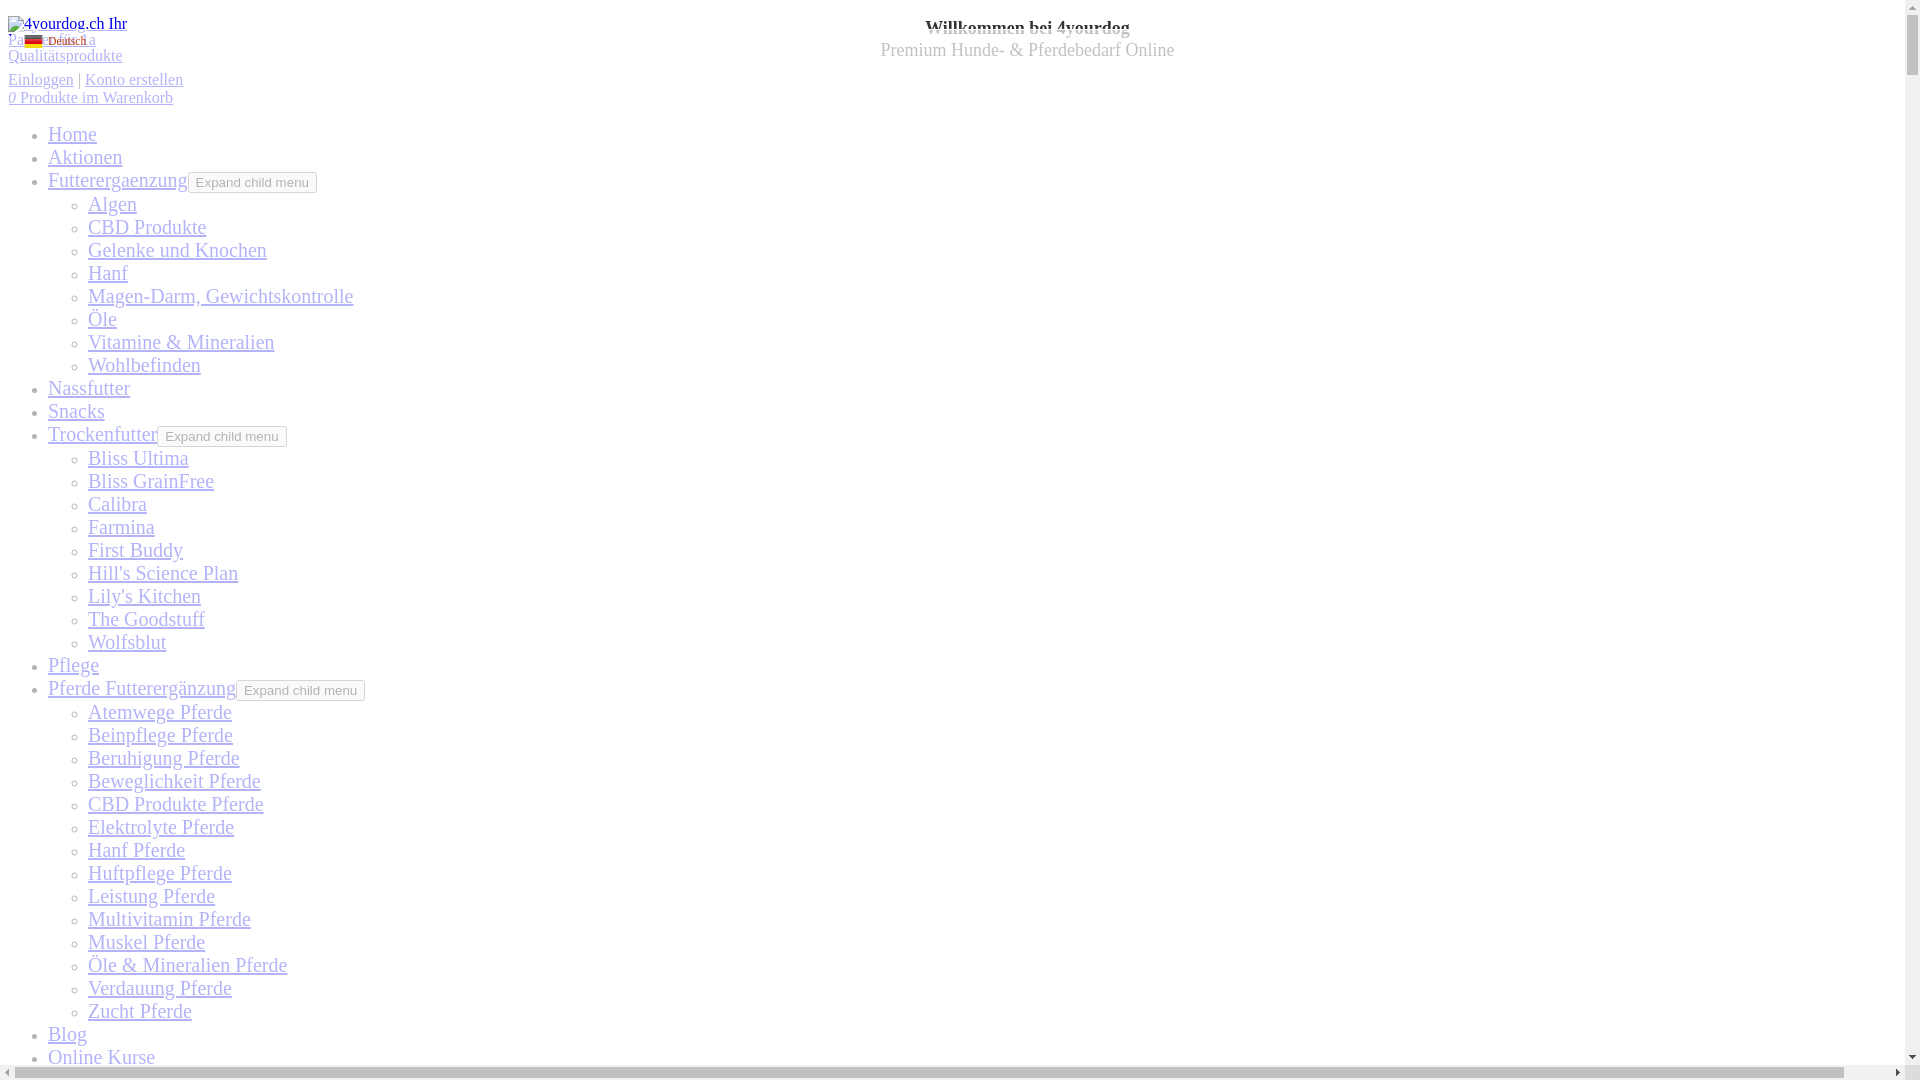 The height and width of the screenshot is (1080, 1920). What do you see at coordinates (147, 227) in the screenshot?
I see `CBD Produkte` at bounding box center [147, 227].